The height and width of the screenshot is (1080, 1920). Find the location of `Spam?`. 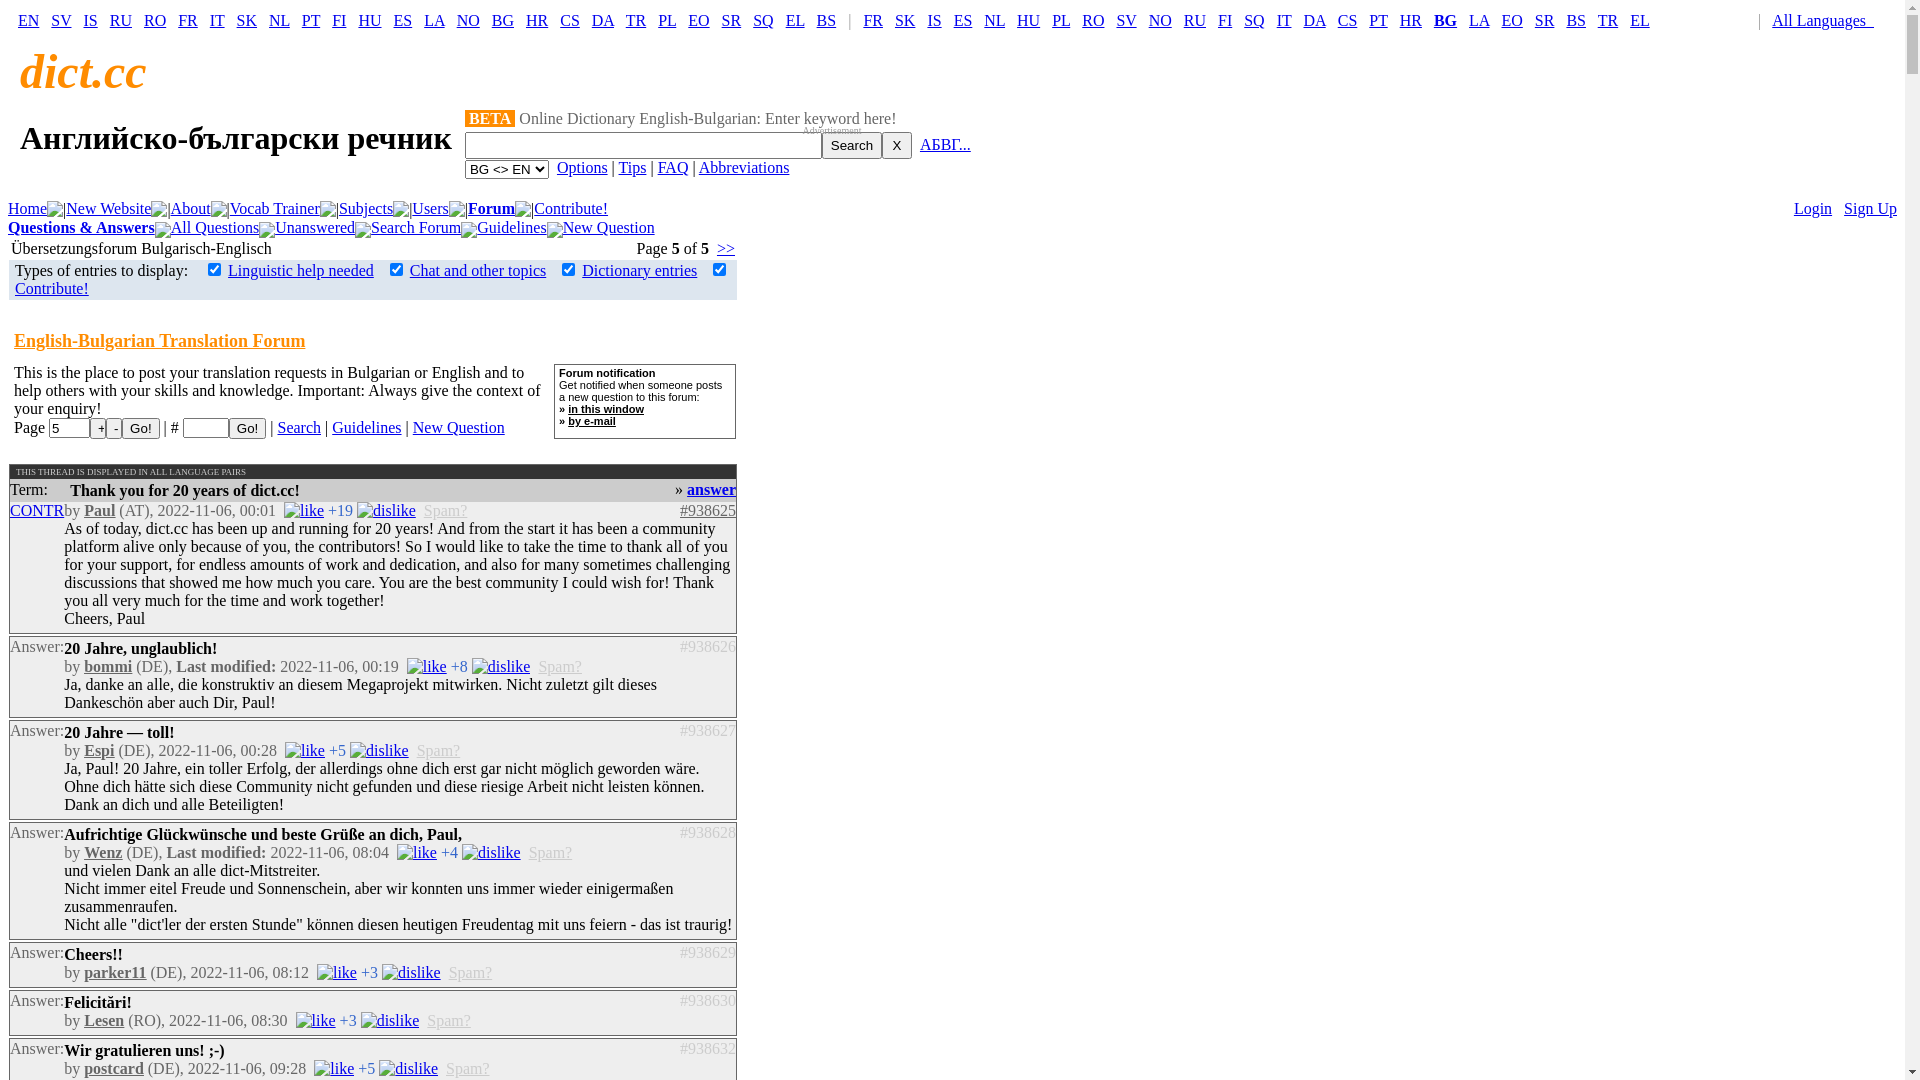

Spam? is located at coordinates (551, 852).